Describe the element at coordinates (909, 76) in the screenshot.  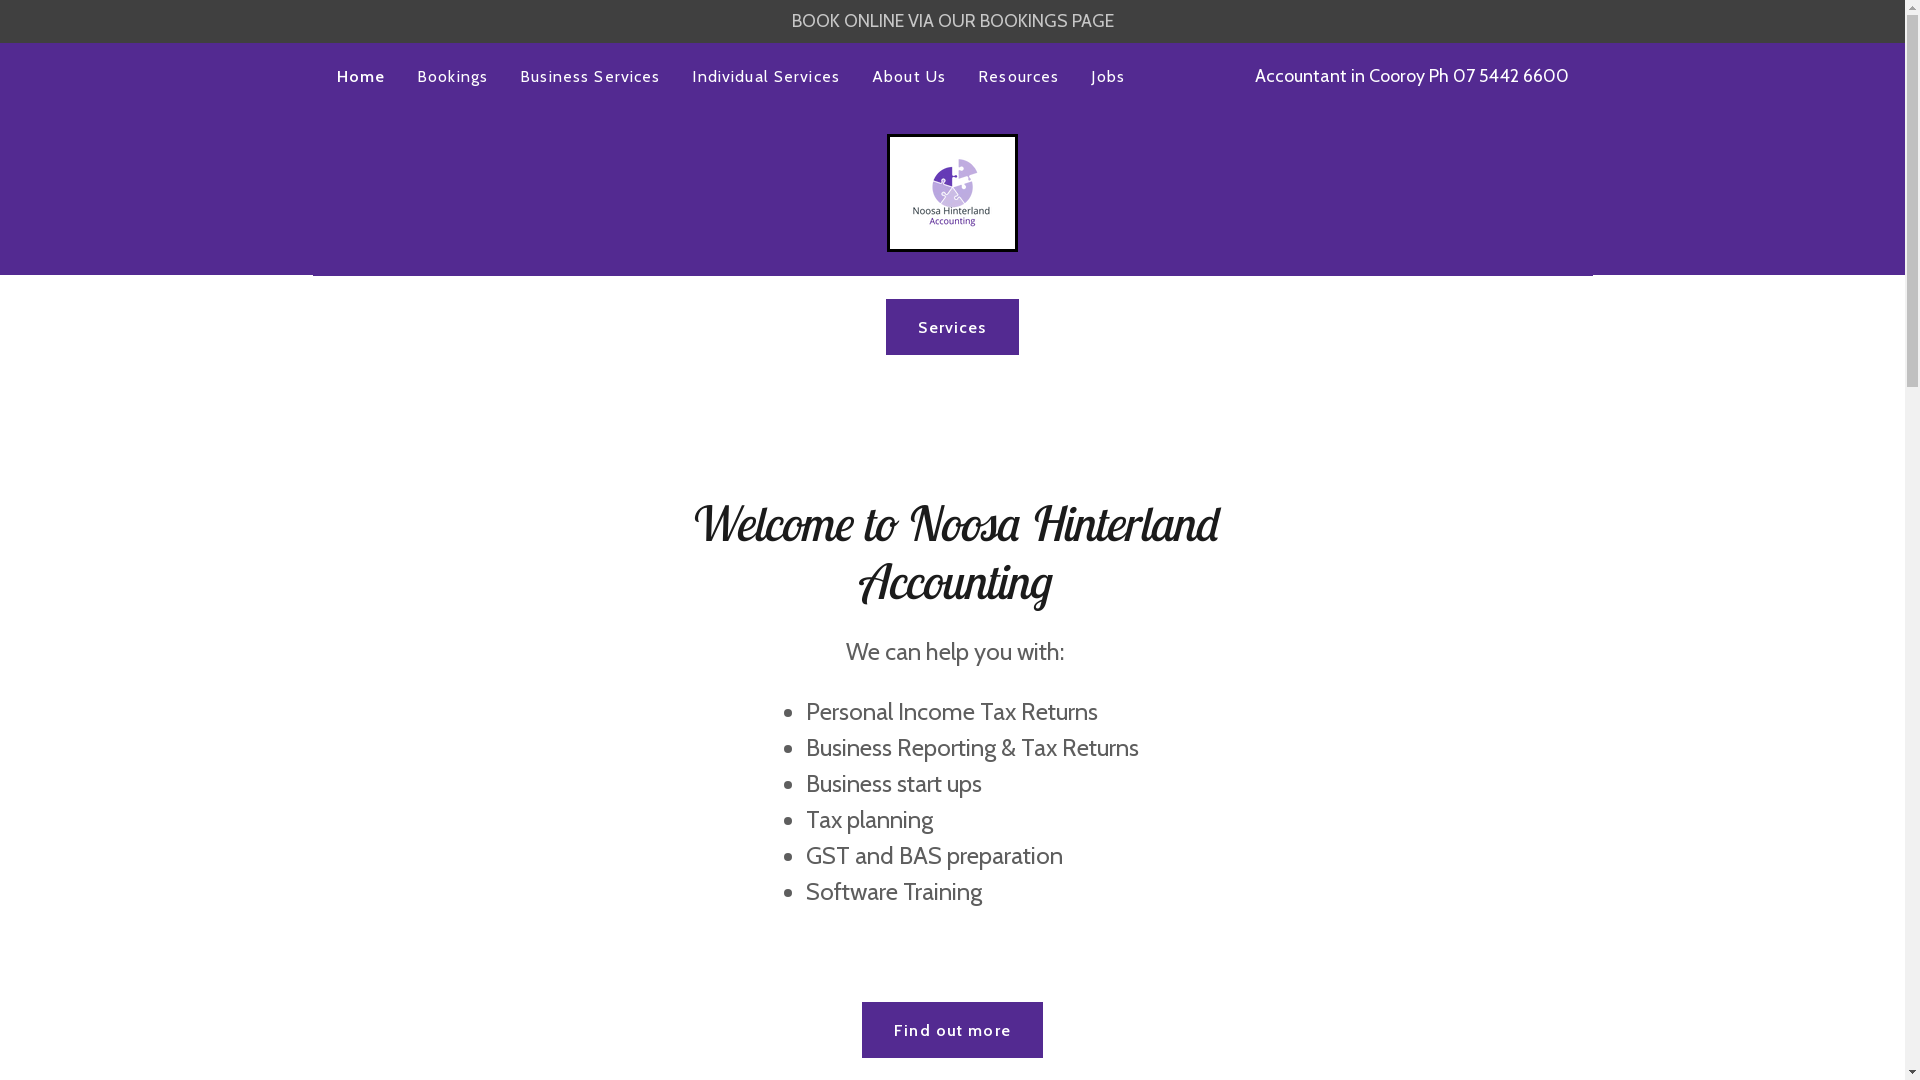
I see `About Us` at that location.